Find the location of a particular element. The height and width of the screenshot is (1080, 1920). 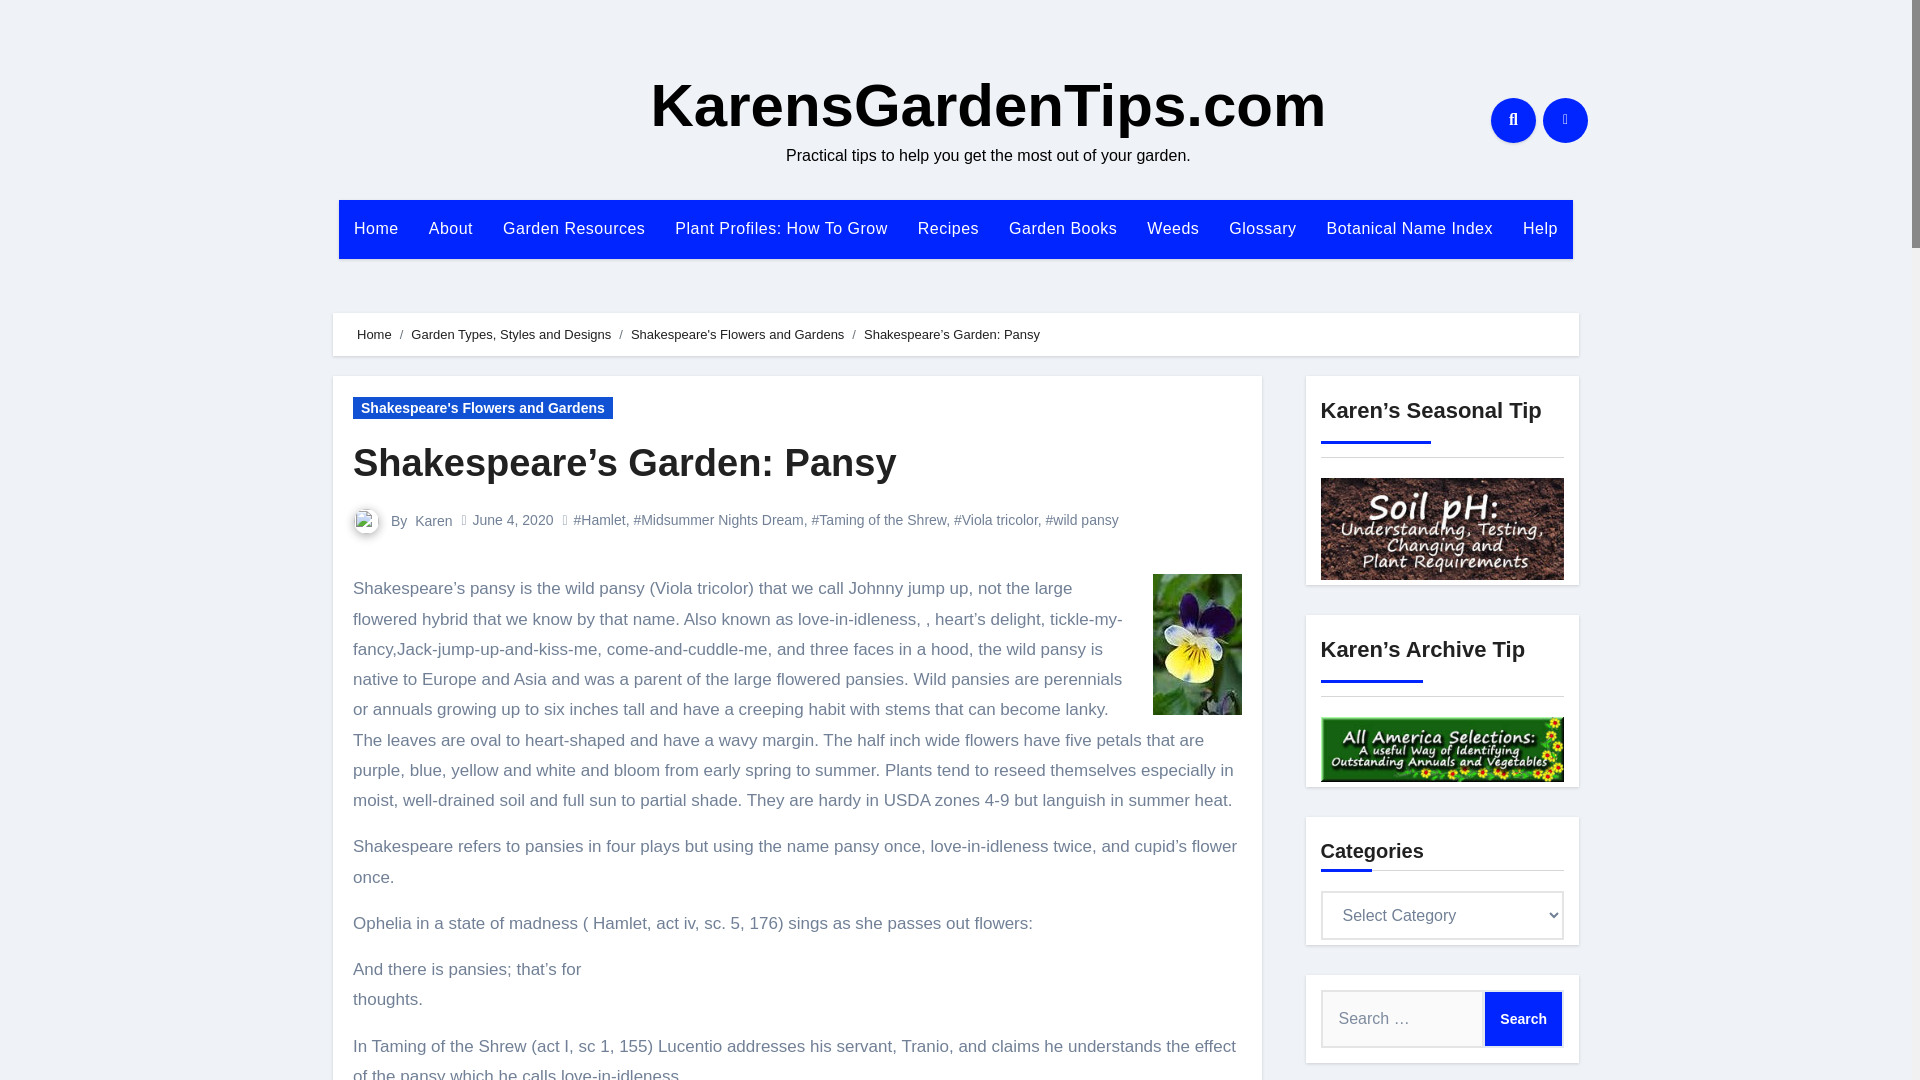

June 4, 2020 is located at coordinates (512, 520).